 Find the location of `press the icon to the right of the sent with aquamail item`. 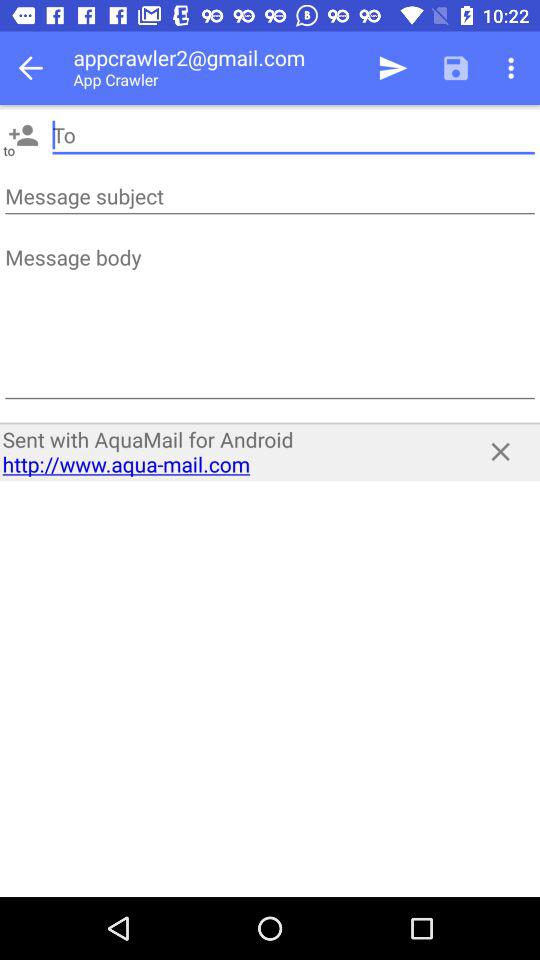

press the icon to the right of the sent with aquamail item is located at coordinates (500, 452).